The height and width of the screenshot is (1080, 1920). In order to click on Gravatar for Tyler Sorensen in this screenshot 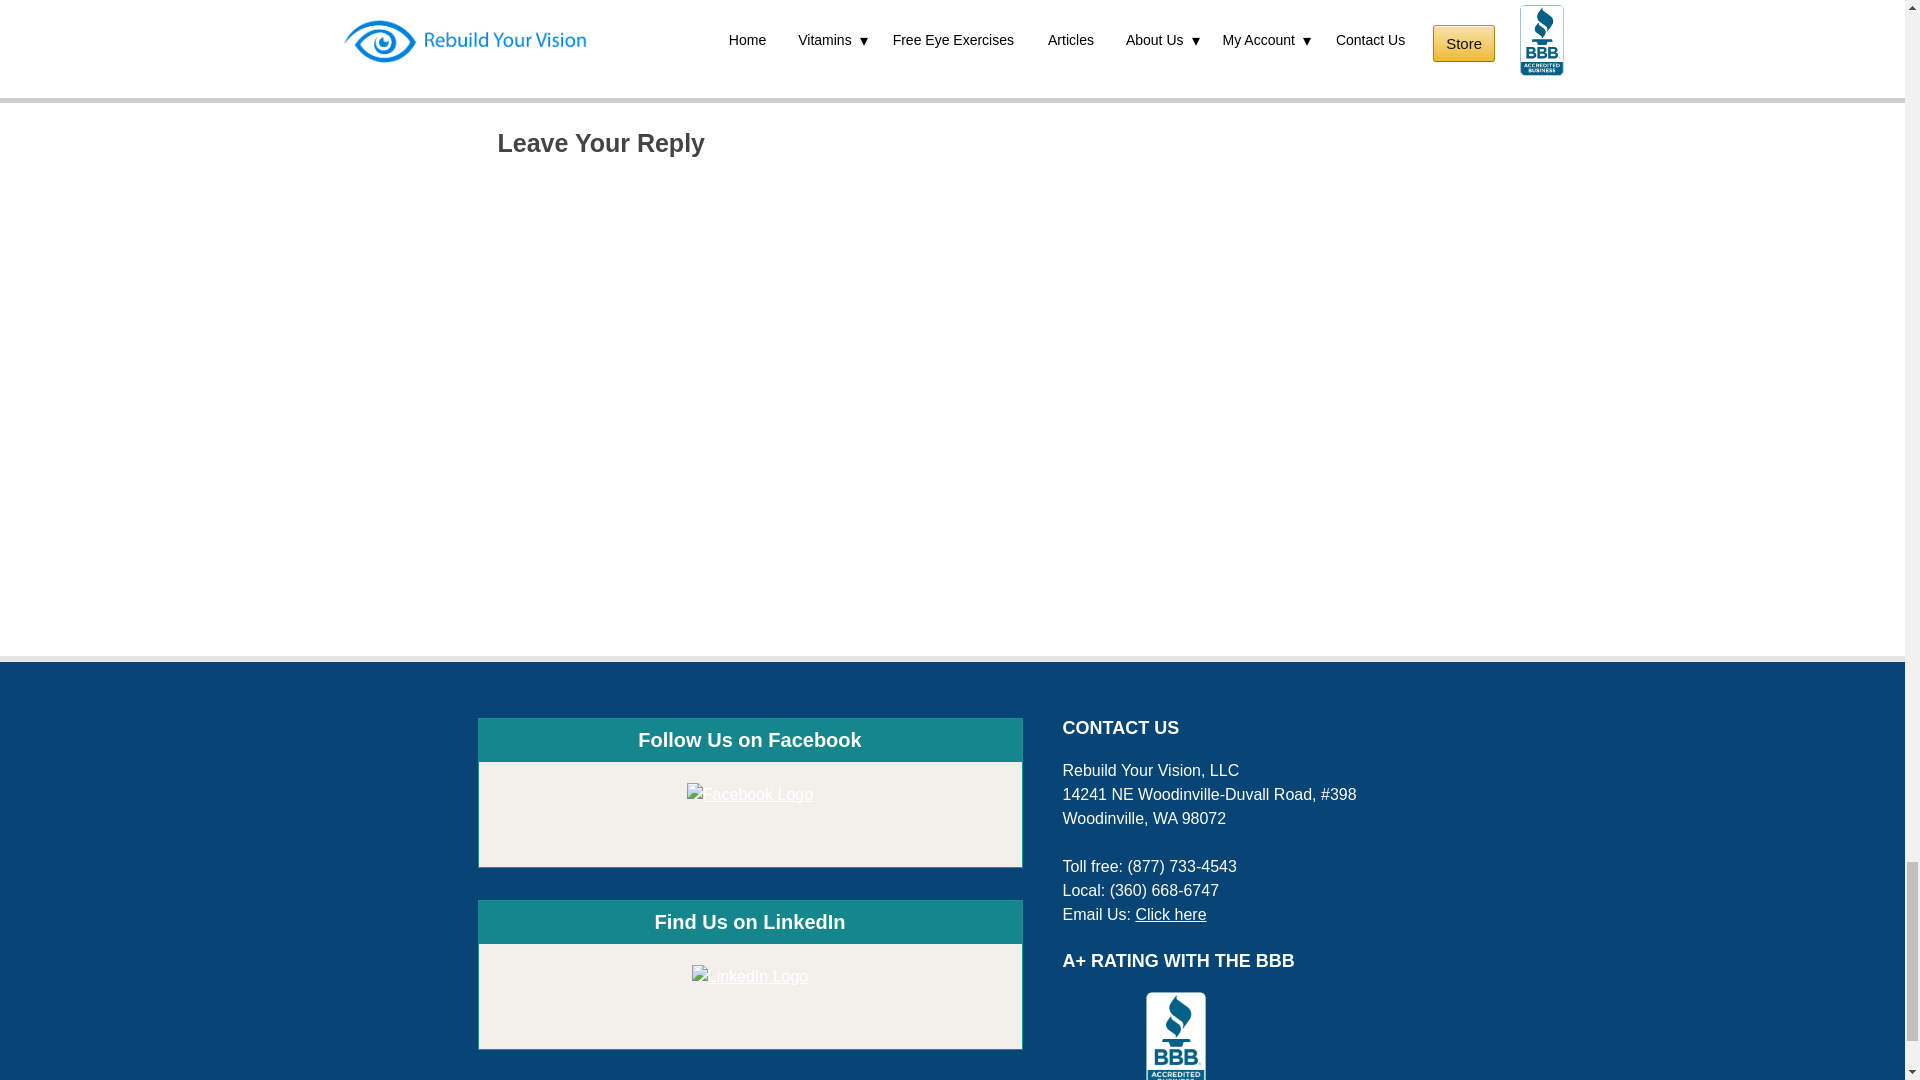, I will do `click(602, 4)`.